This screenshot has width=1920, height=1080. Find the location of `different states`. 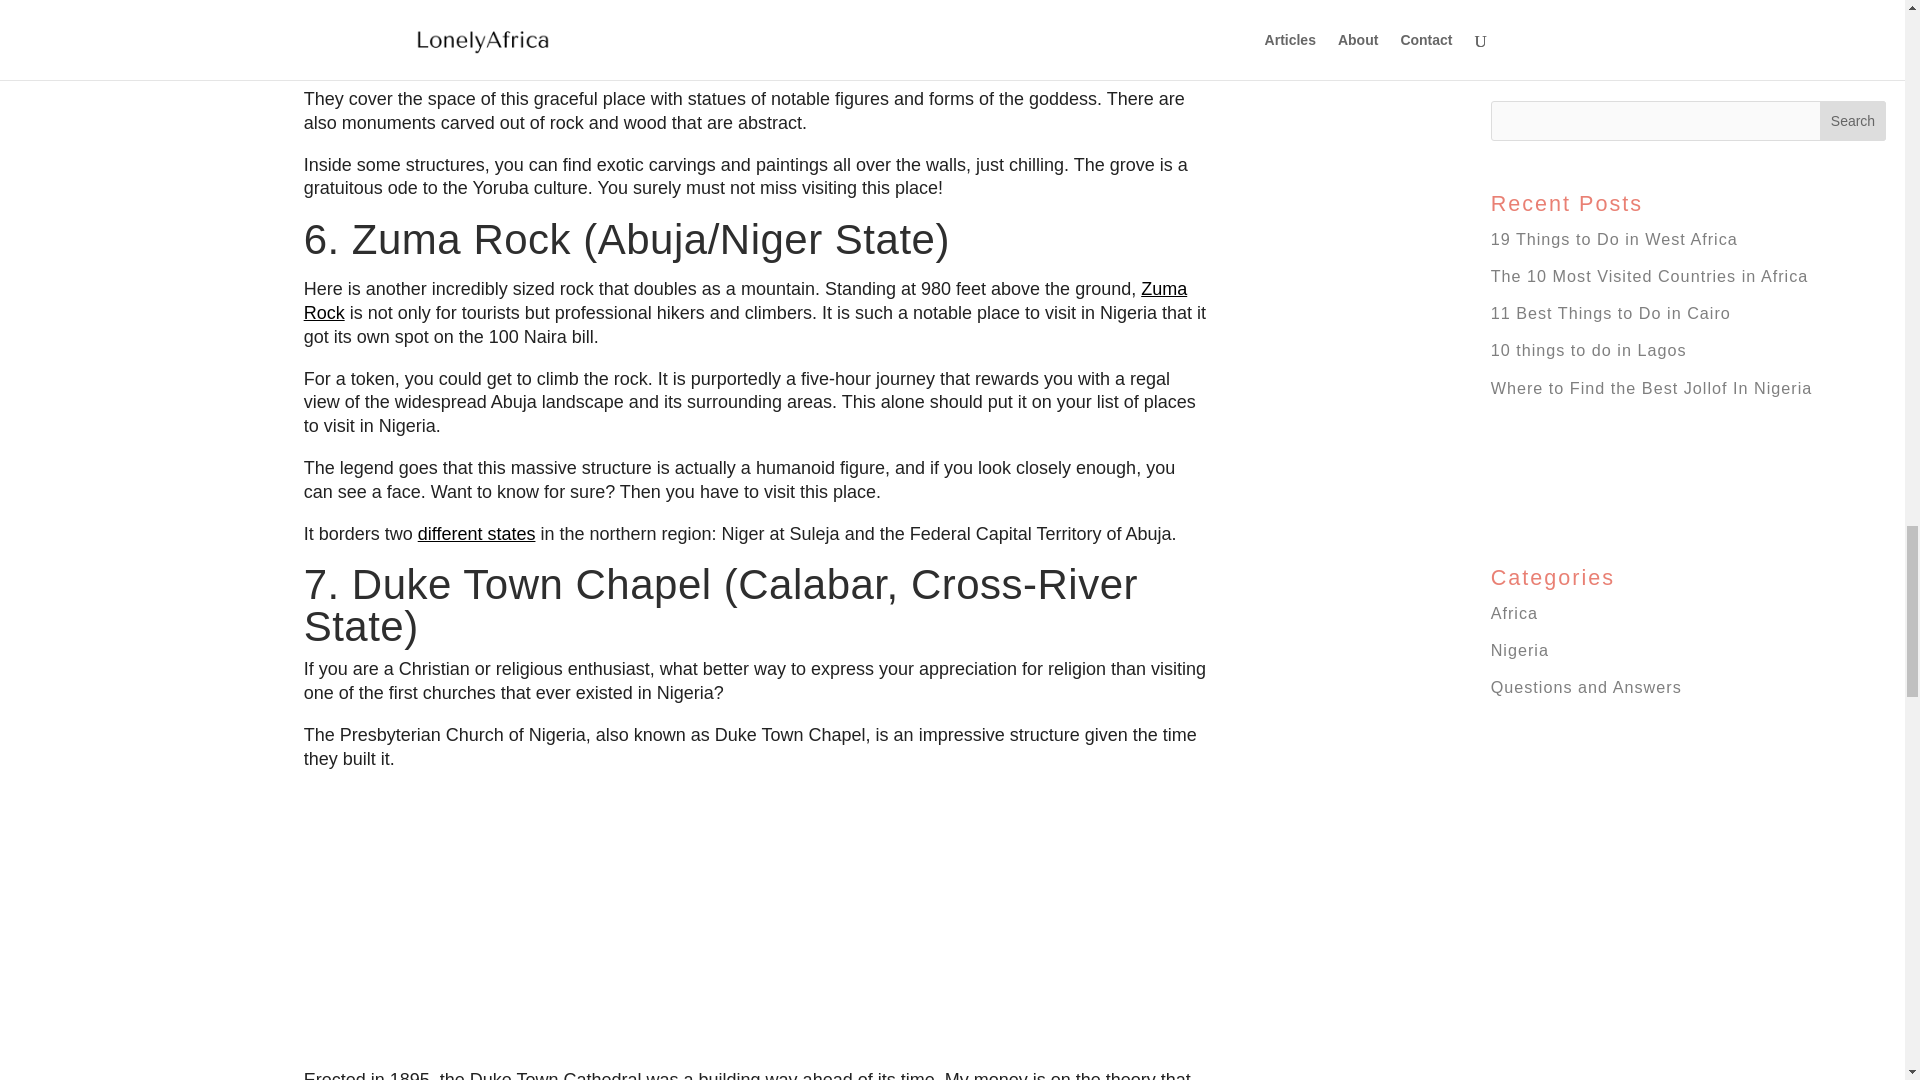

different states is located at coordinates (476, 534).